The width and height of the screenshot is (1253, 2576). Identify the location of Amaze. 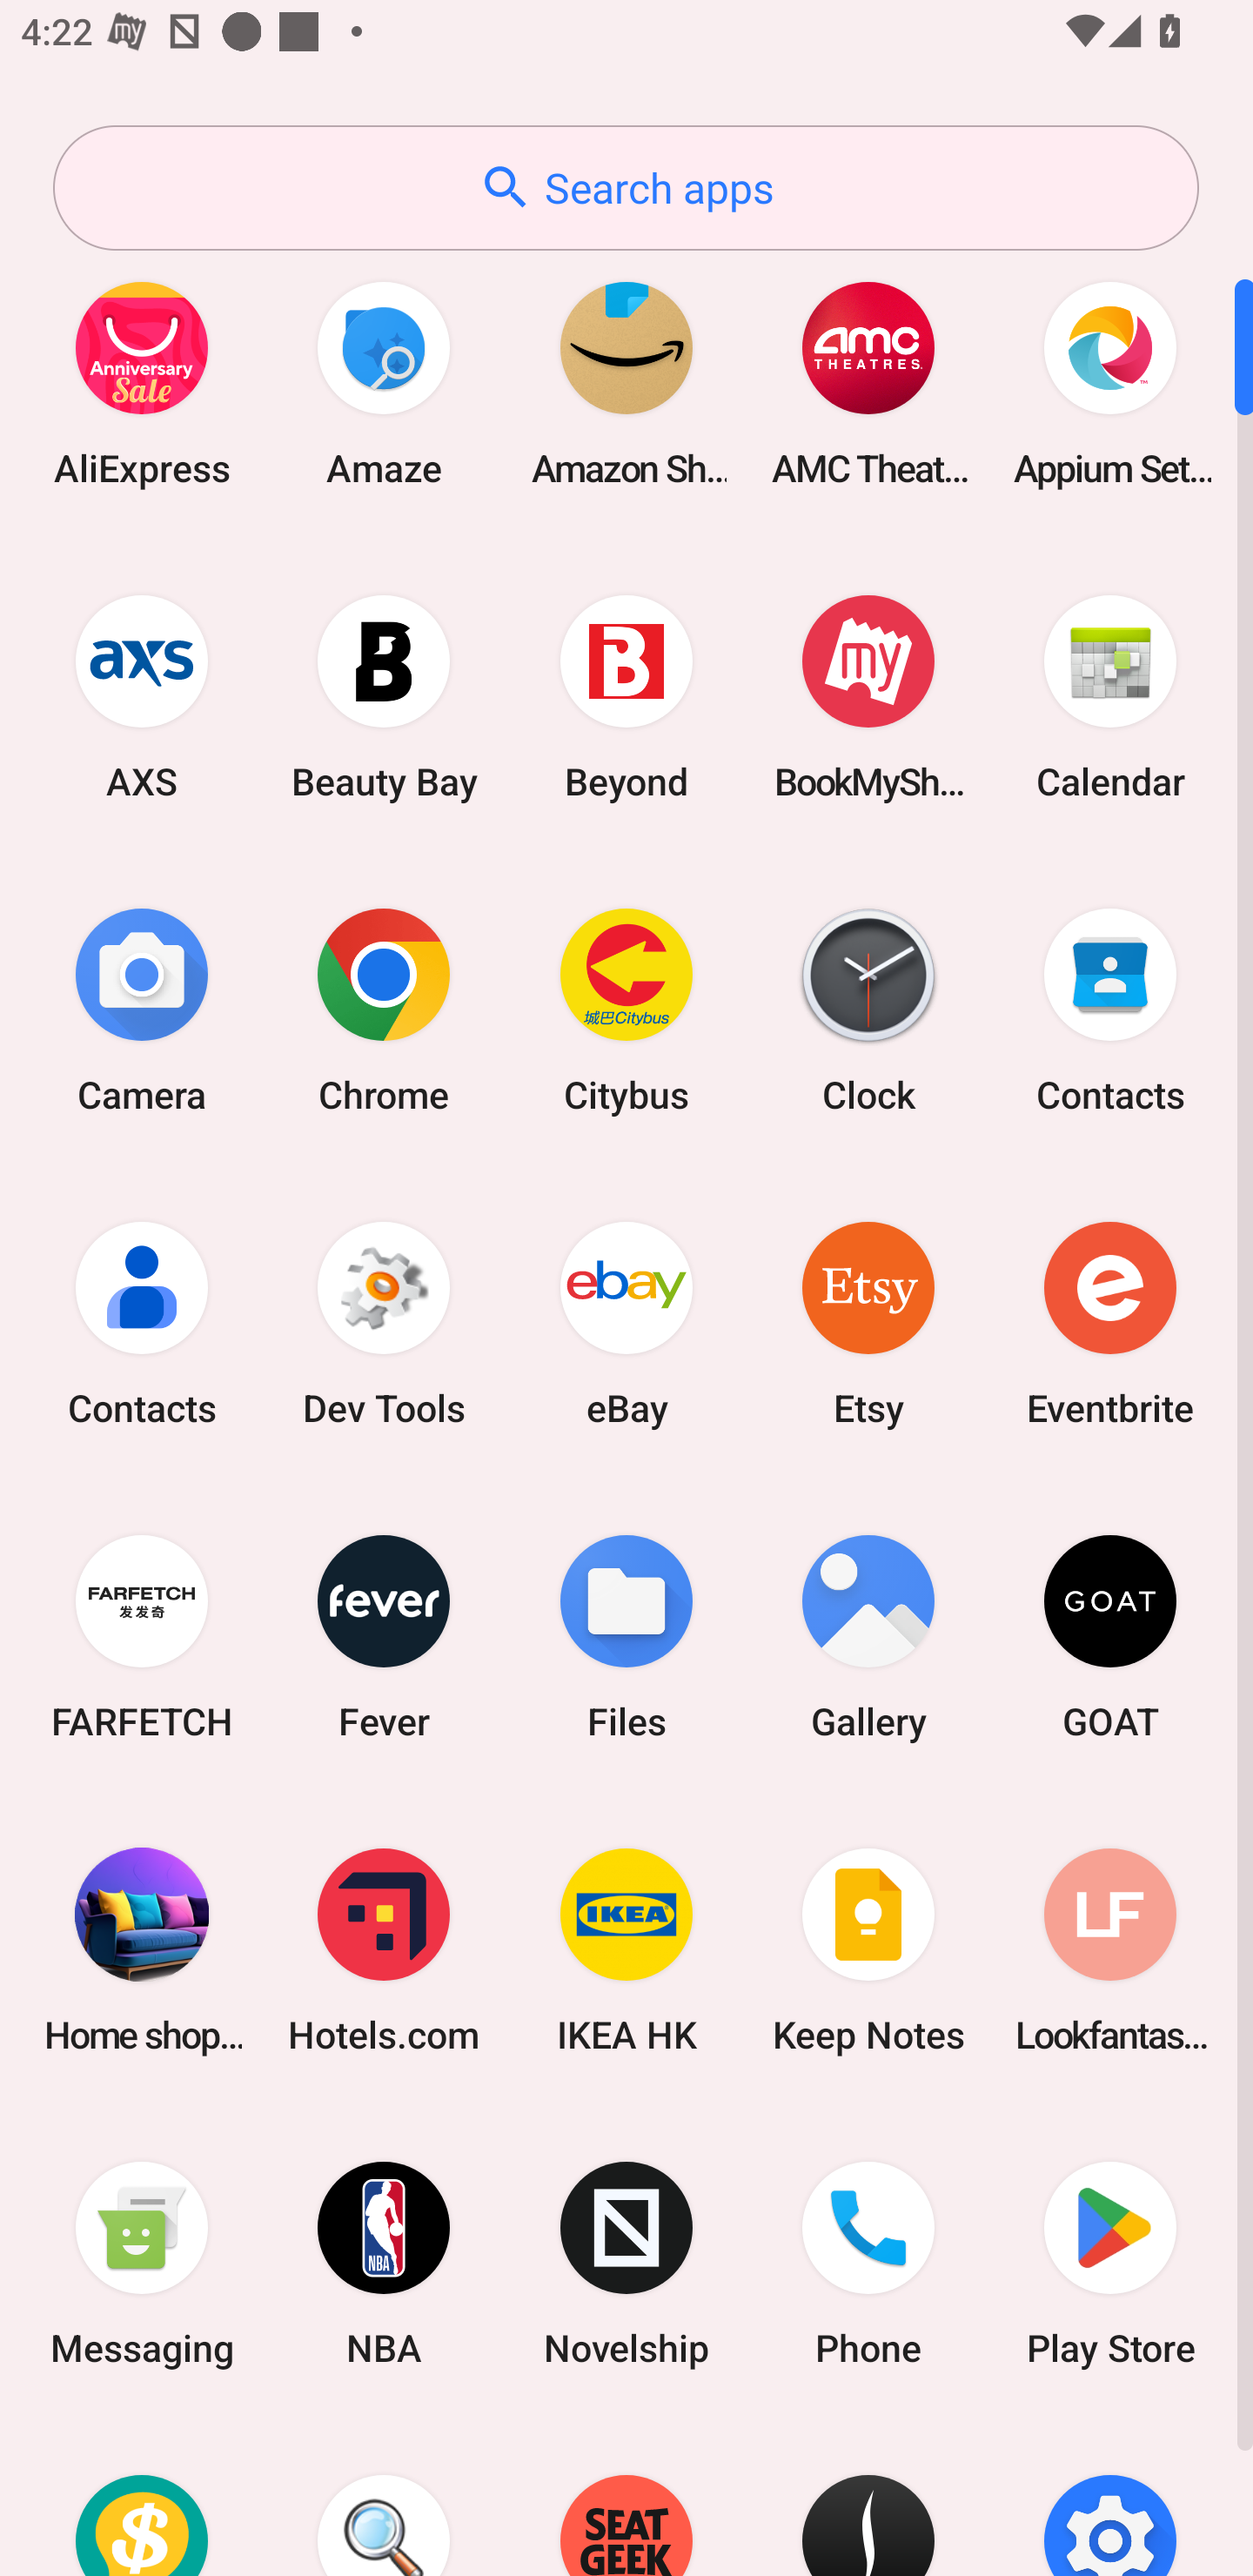
(384, 383).